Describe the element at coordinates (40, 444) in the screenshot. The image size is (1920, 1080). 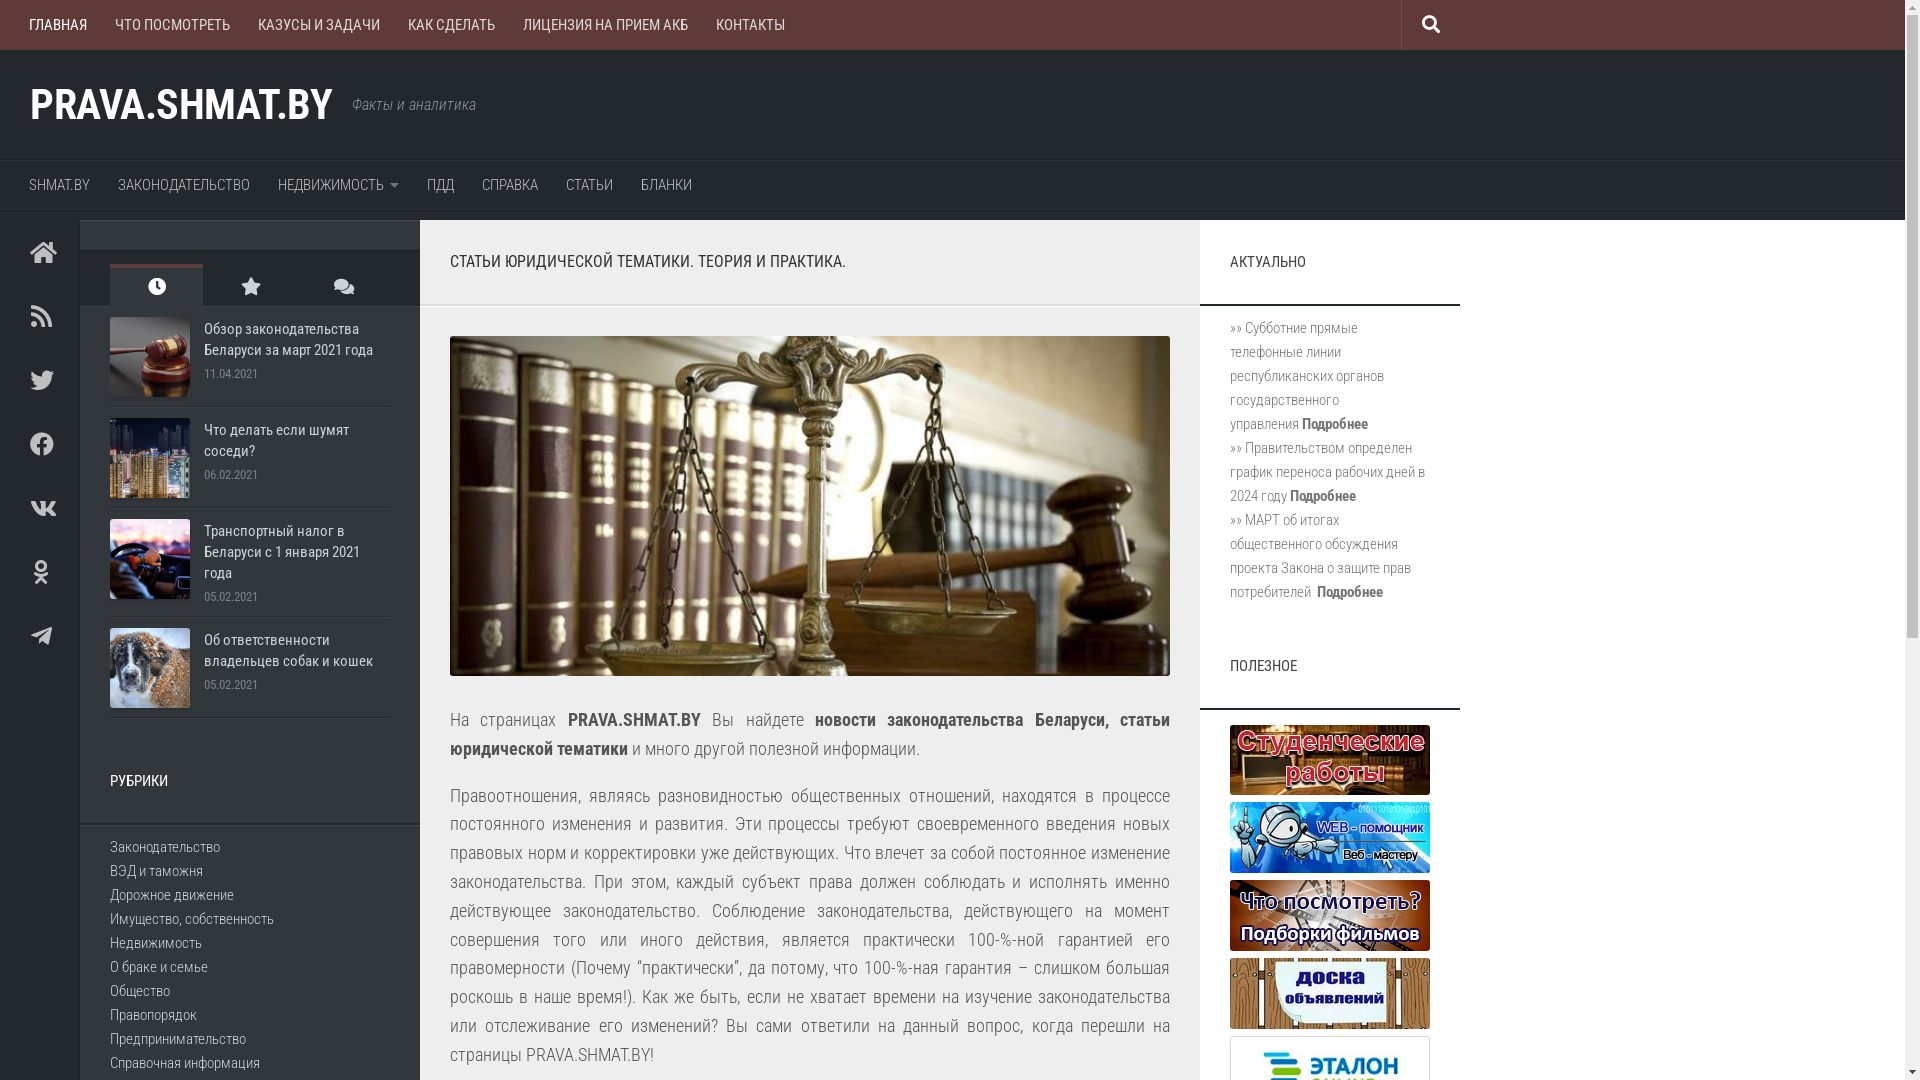
I see `Facebook` at that location.